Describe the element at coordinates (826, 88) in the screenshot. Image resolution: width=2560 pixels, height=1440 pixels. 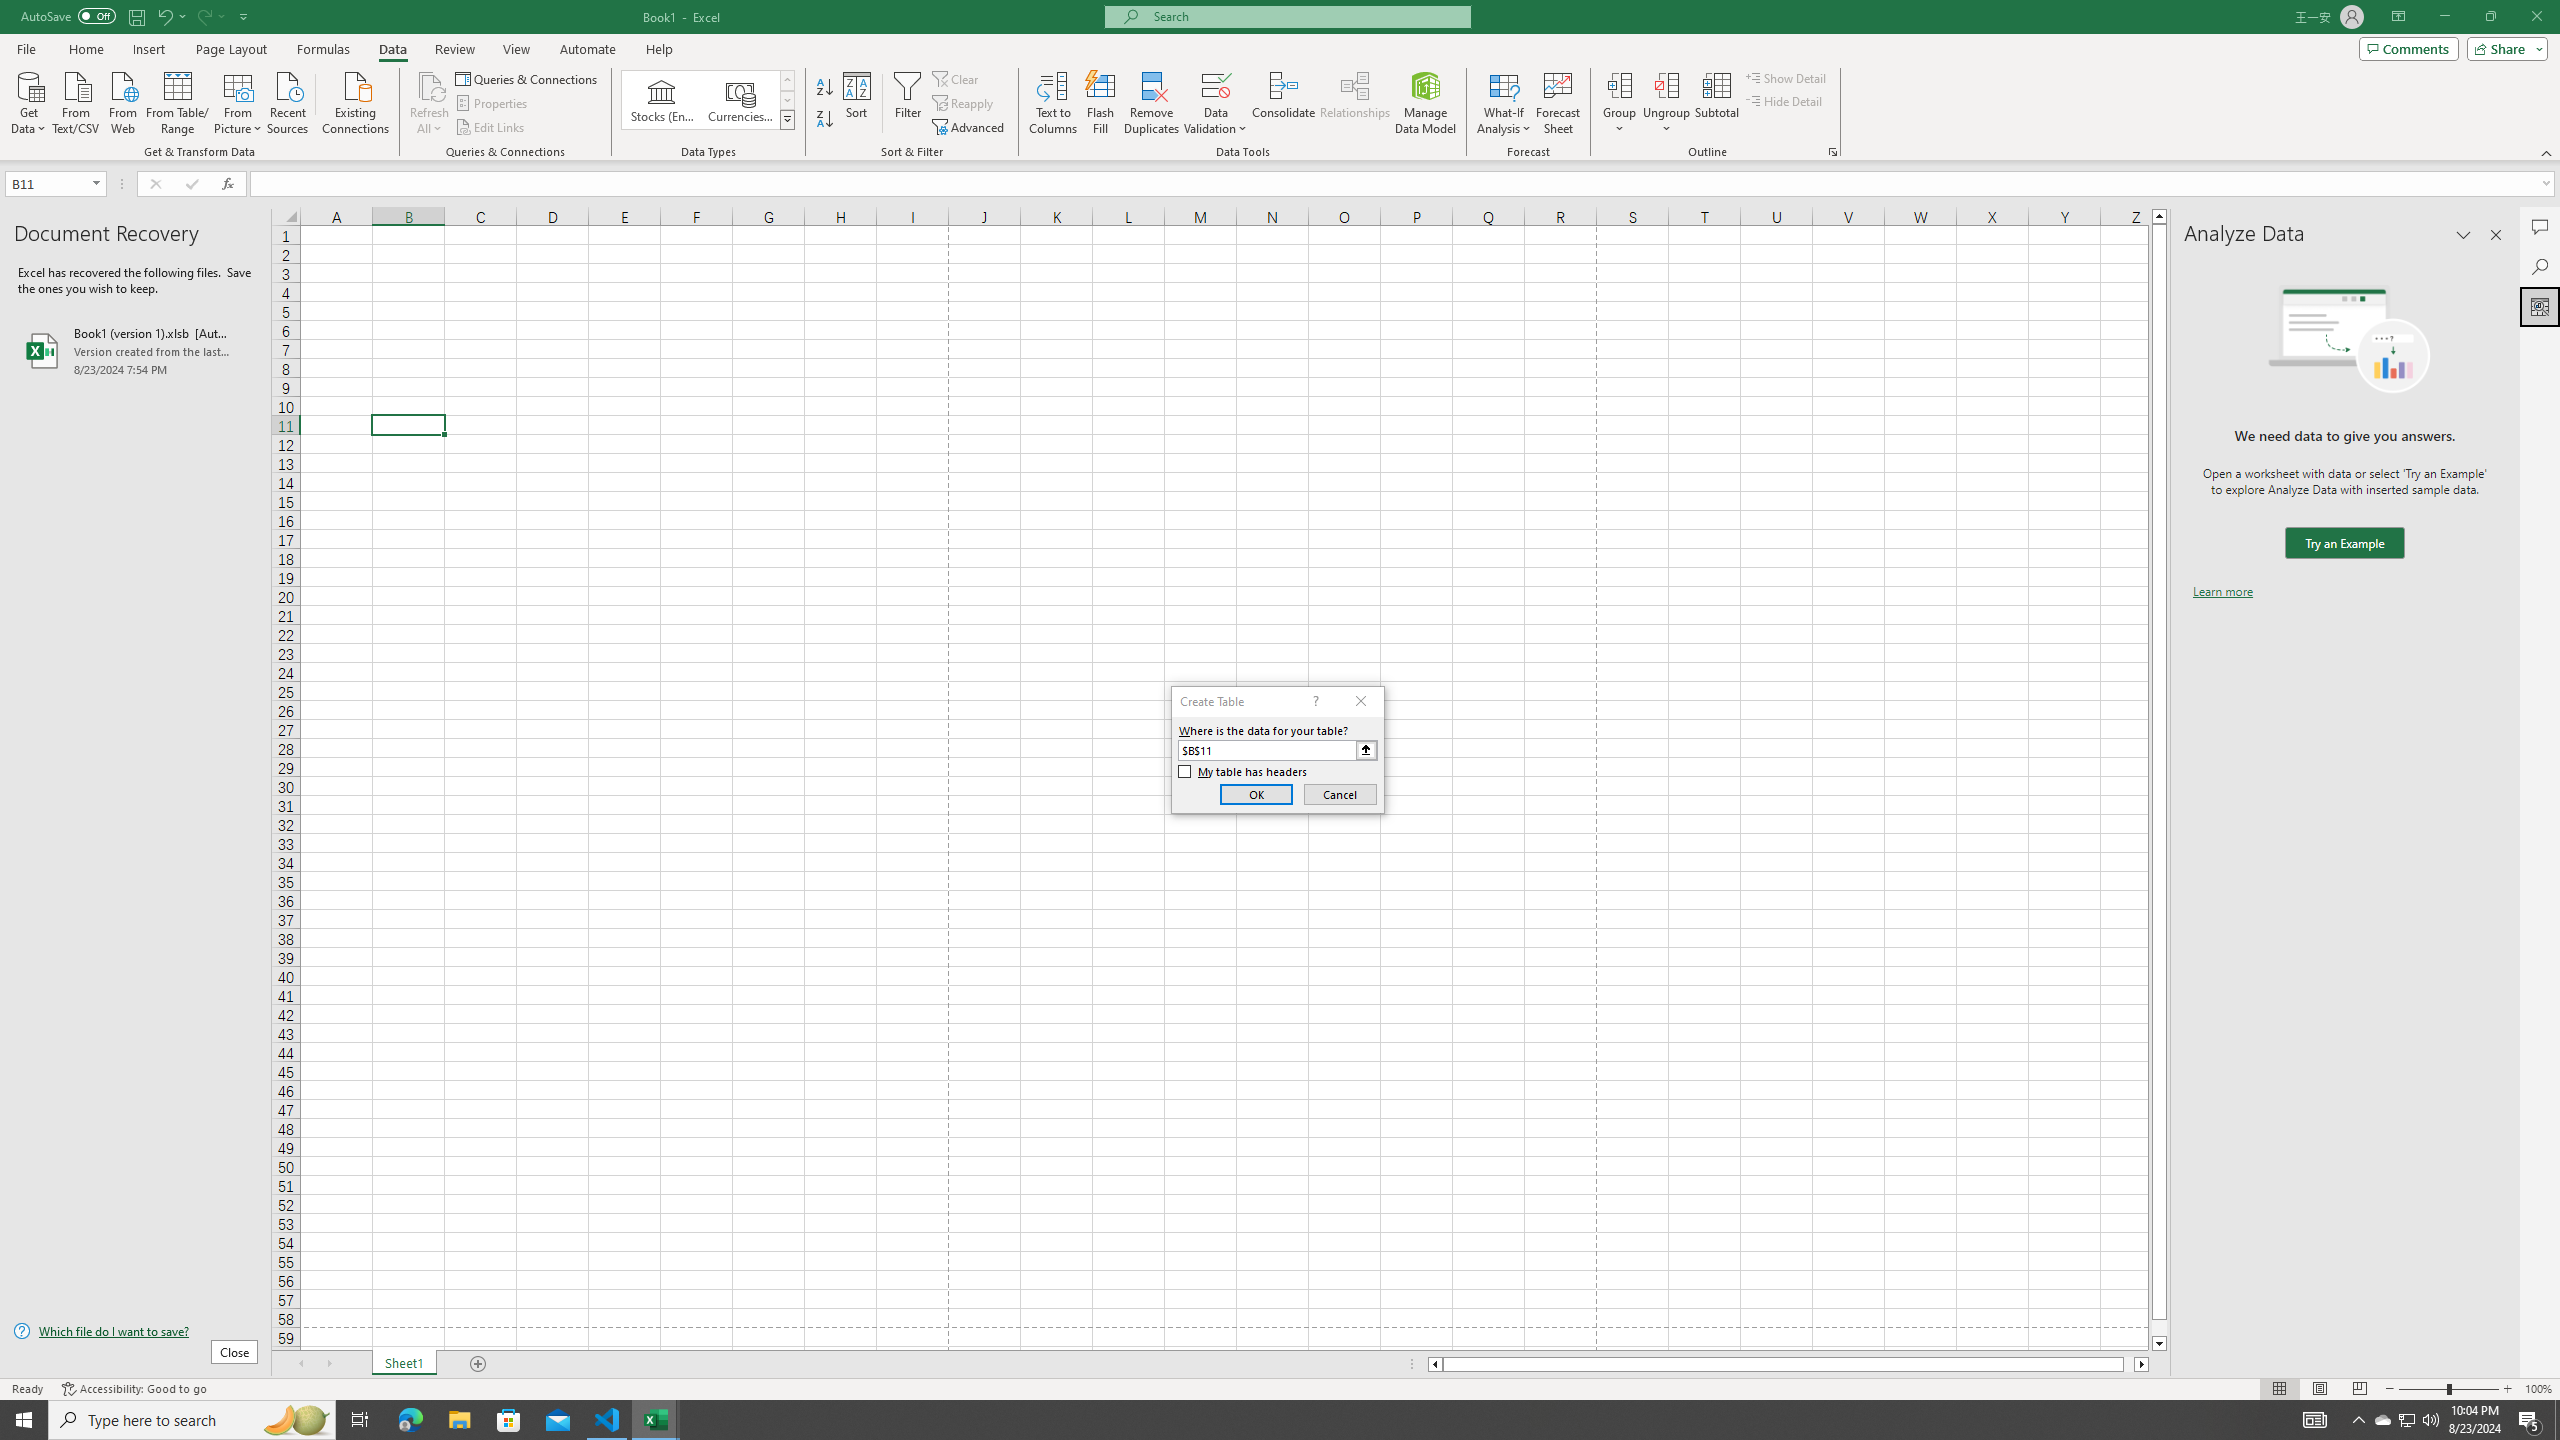
I see `Sort A to Z` at that location.